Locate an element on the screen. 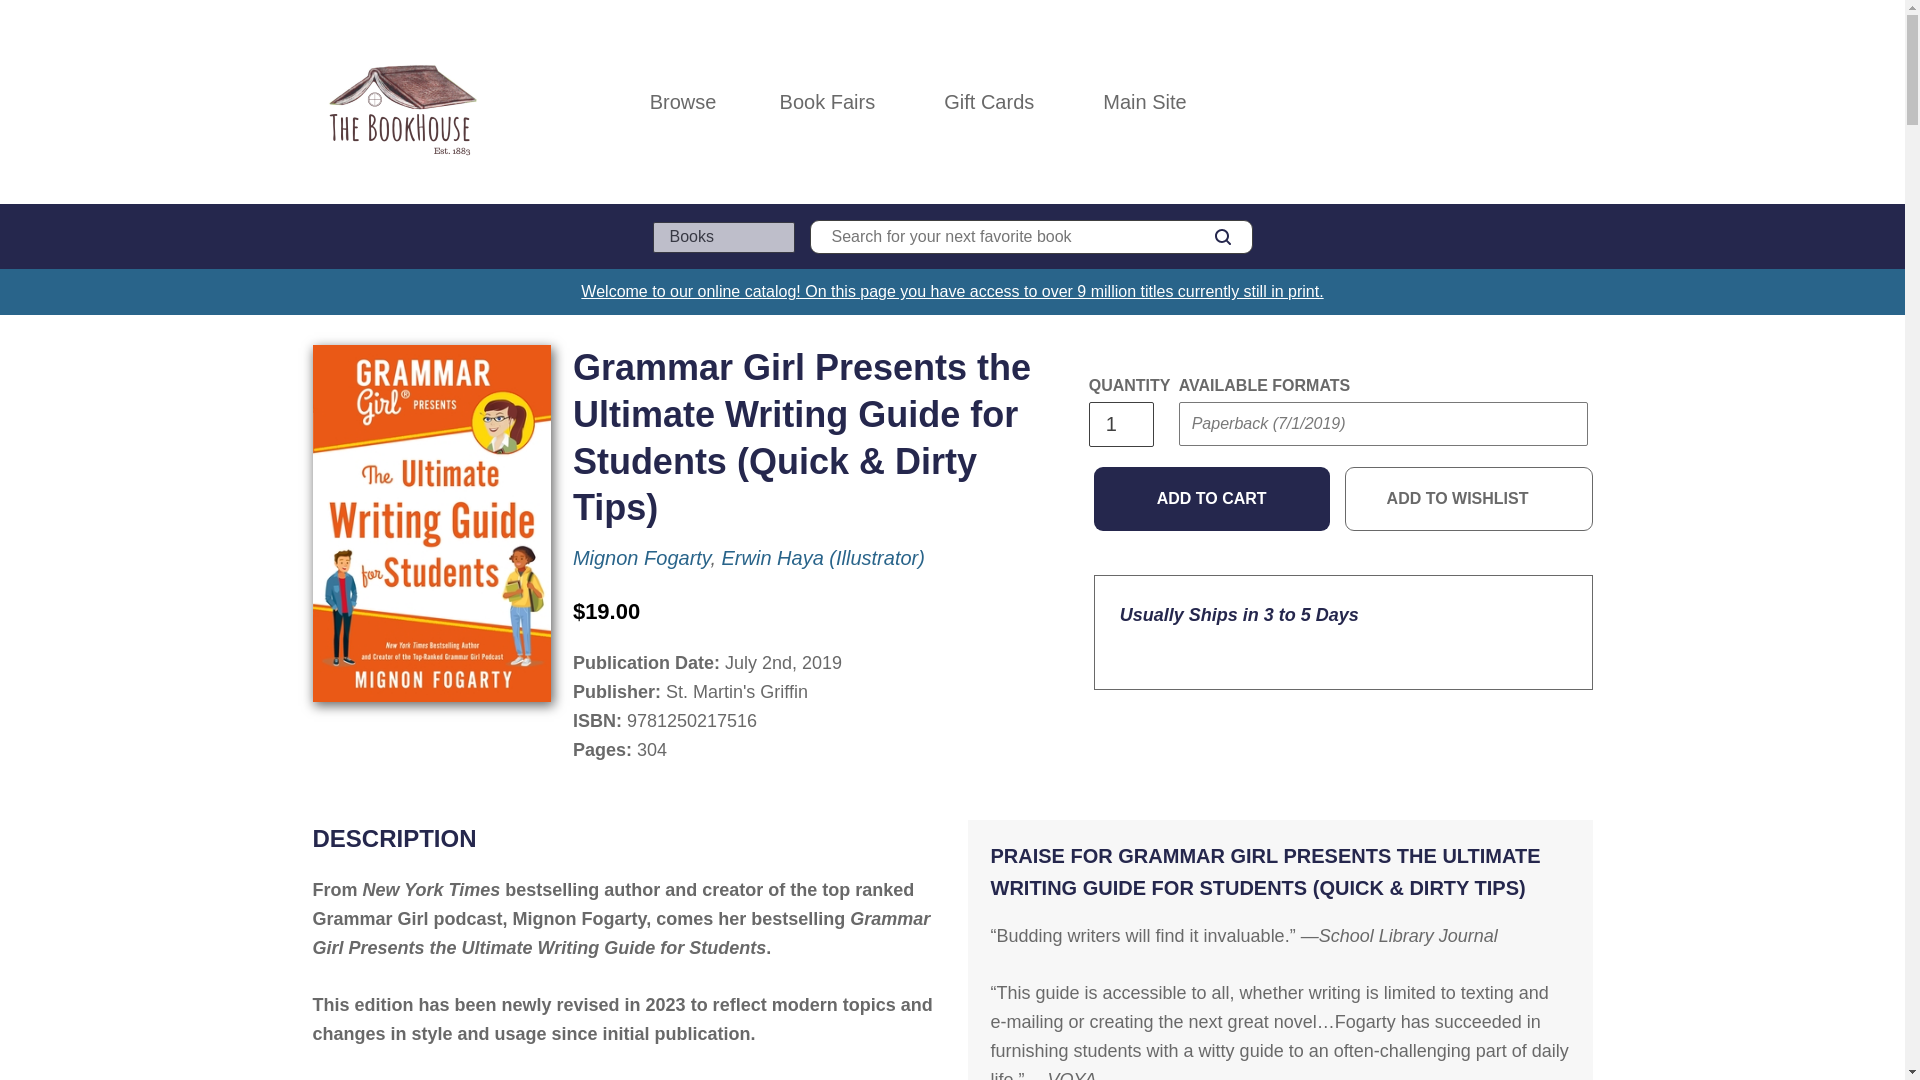  Mignon Fogarty is located at coordinates (641, 558).